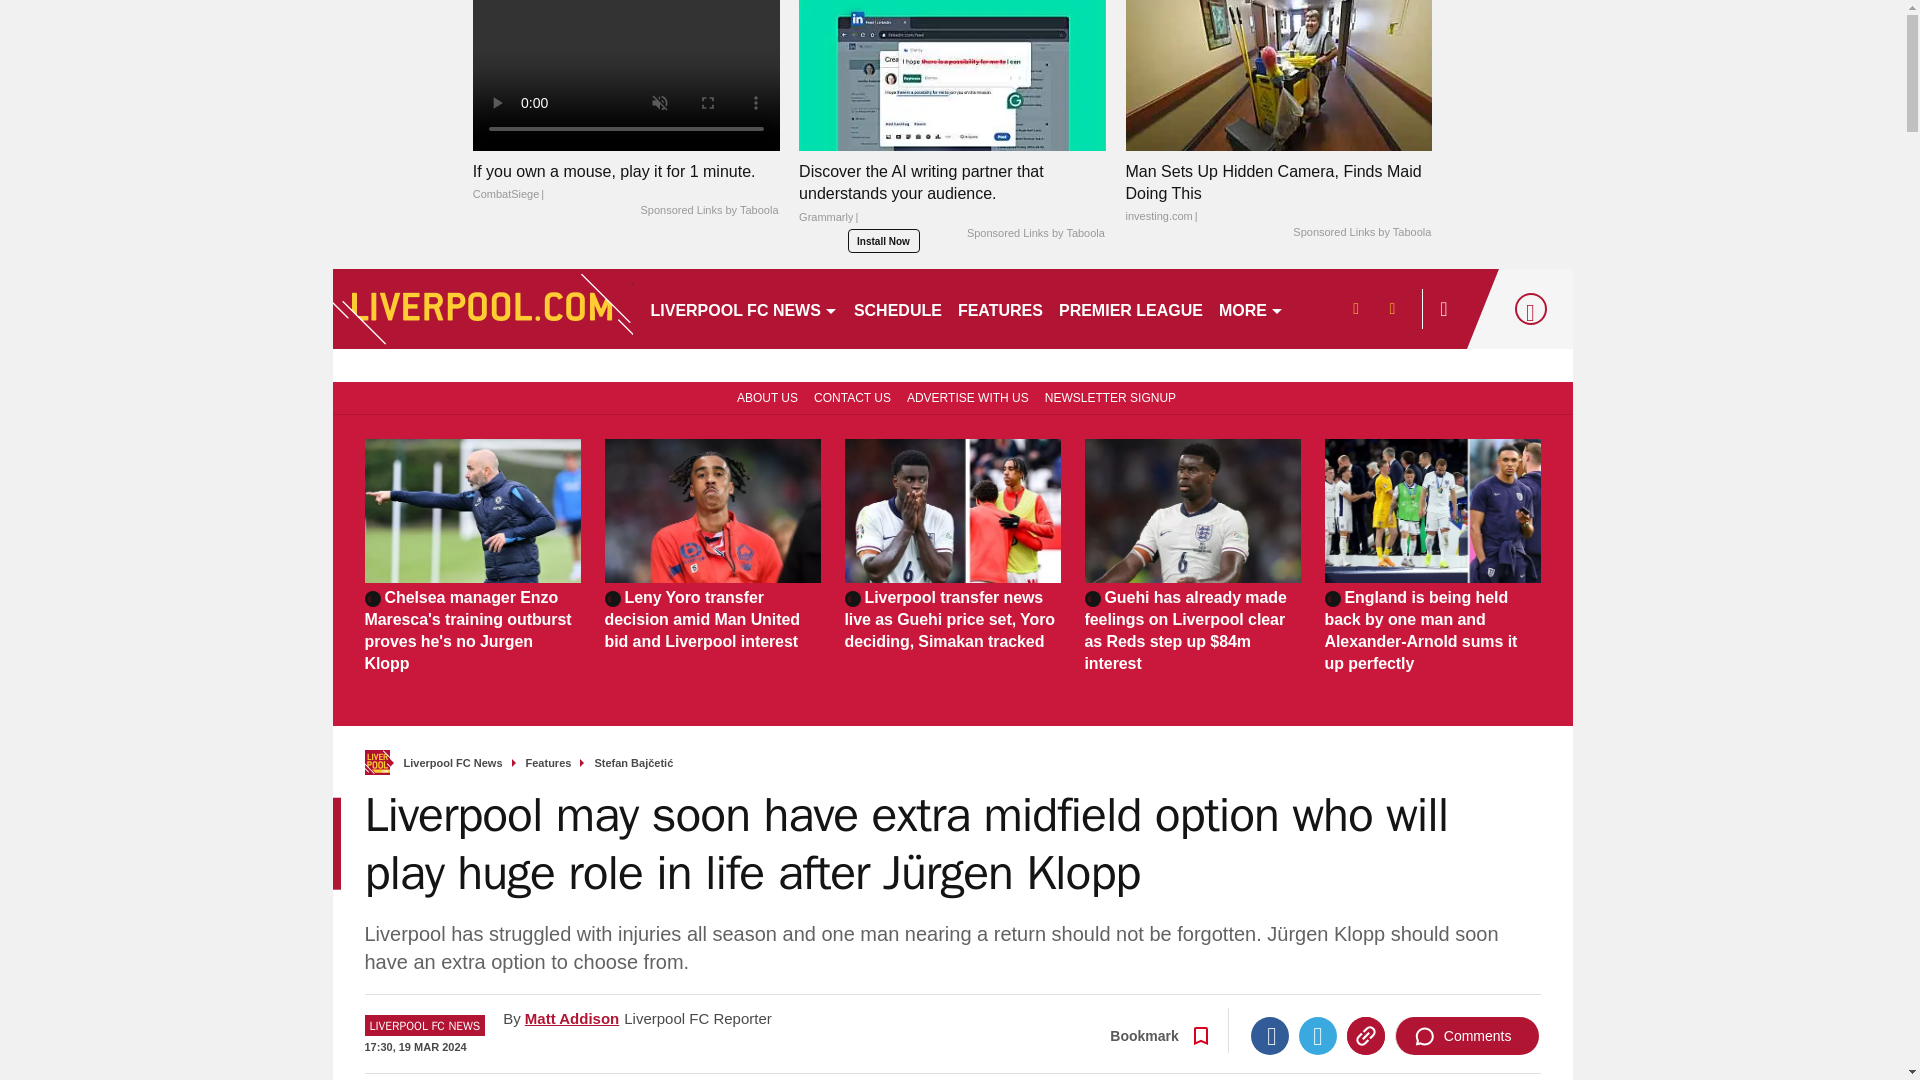 The width and height of the screenshot is (1920, 1080). What do you see at coordinates (708, 211) in the screenshot?
I see `Sponsored Links by Taboola` at bounding box center [708, 211].